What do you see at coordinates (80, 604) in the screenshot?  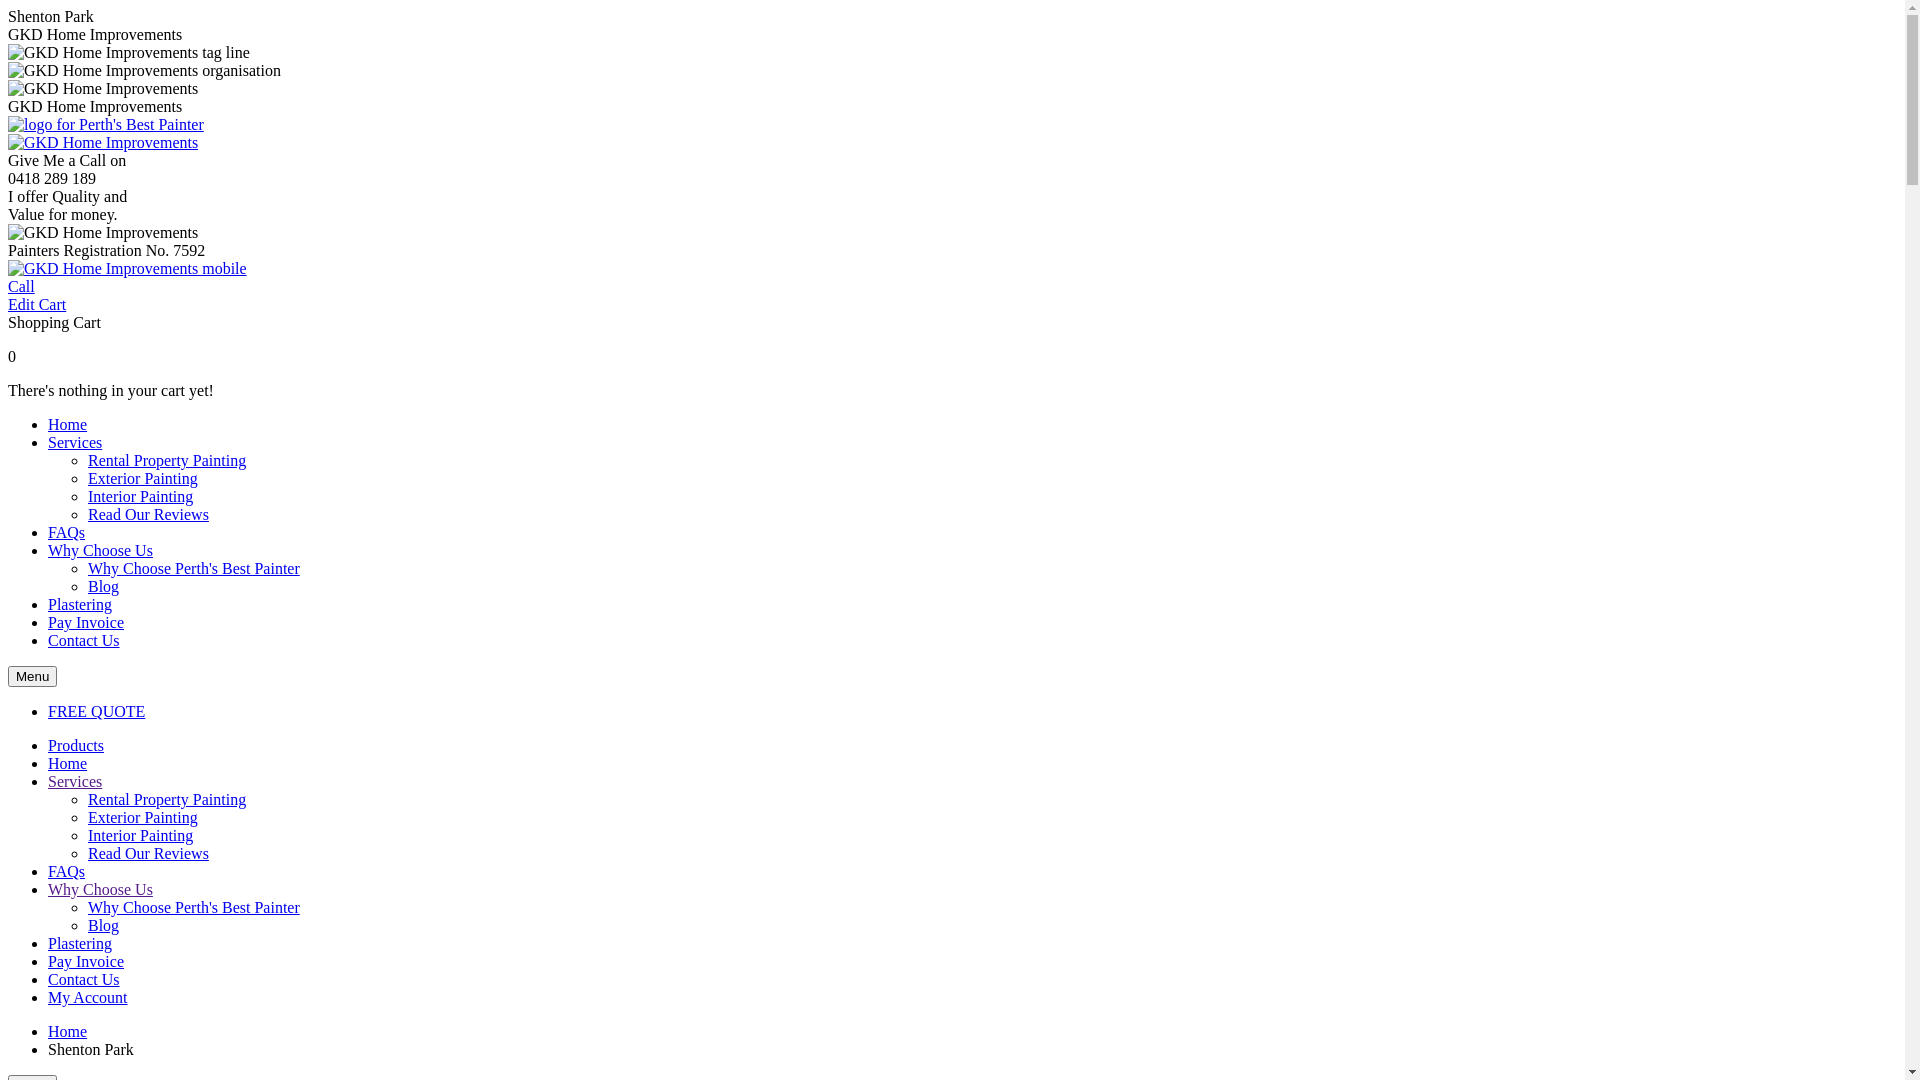 I see `Plastering` at bounding box center [80, 604].